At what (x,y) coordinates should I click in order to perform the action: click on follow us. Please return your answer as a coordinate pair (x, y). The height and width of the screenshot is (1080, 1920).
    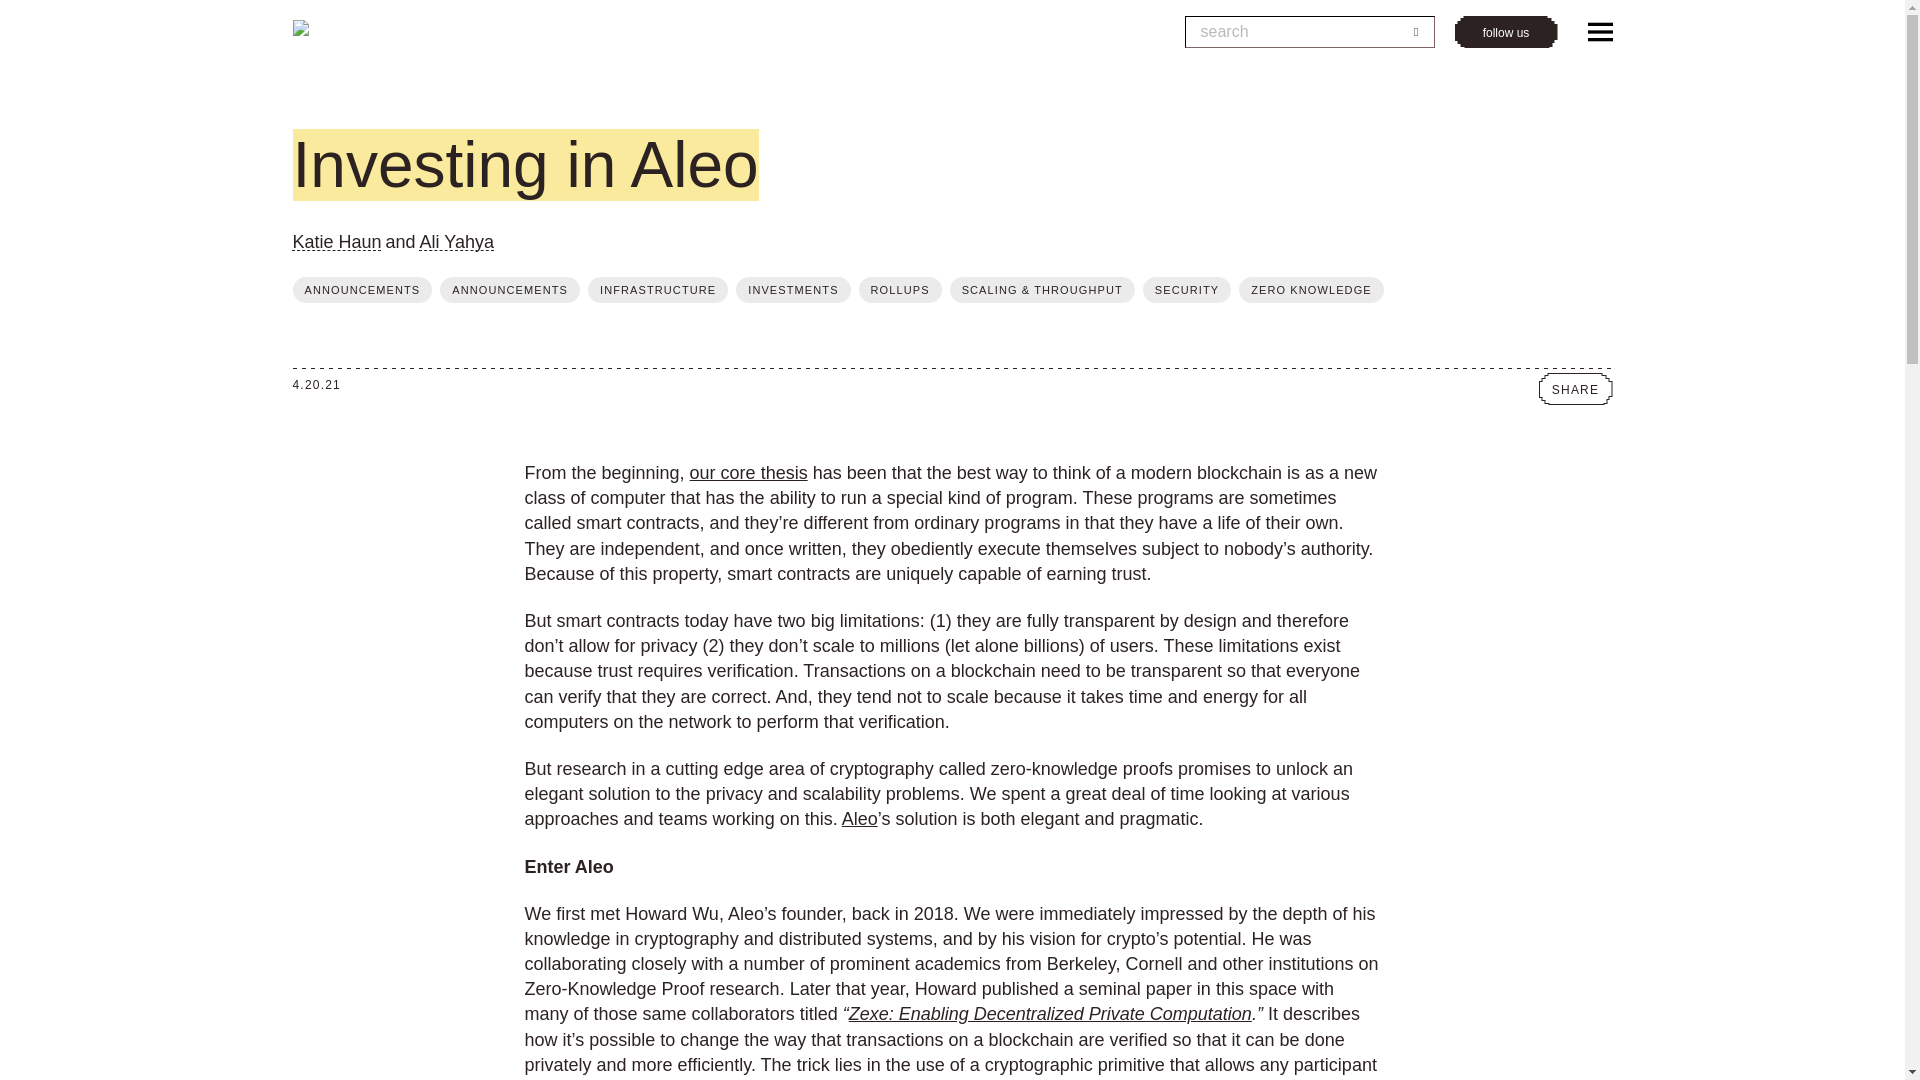
    Looking at the image, I should click on (1505, 32).